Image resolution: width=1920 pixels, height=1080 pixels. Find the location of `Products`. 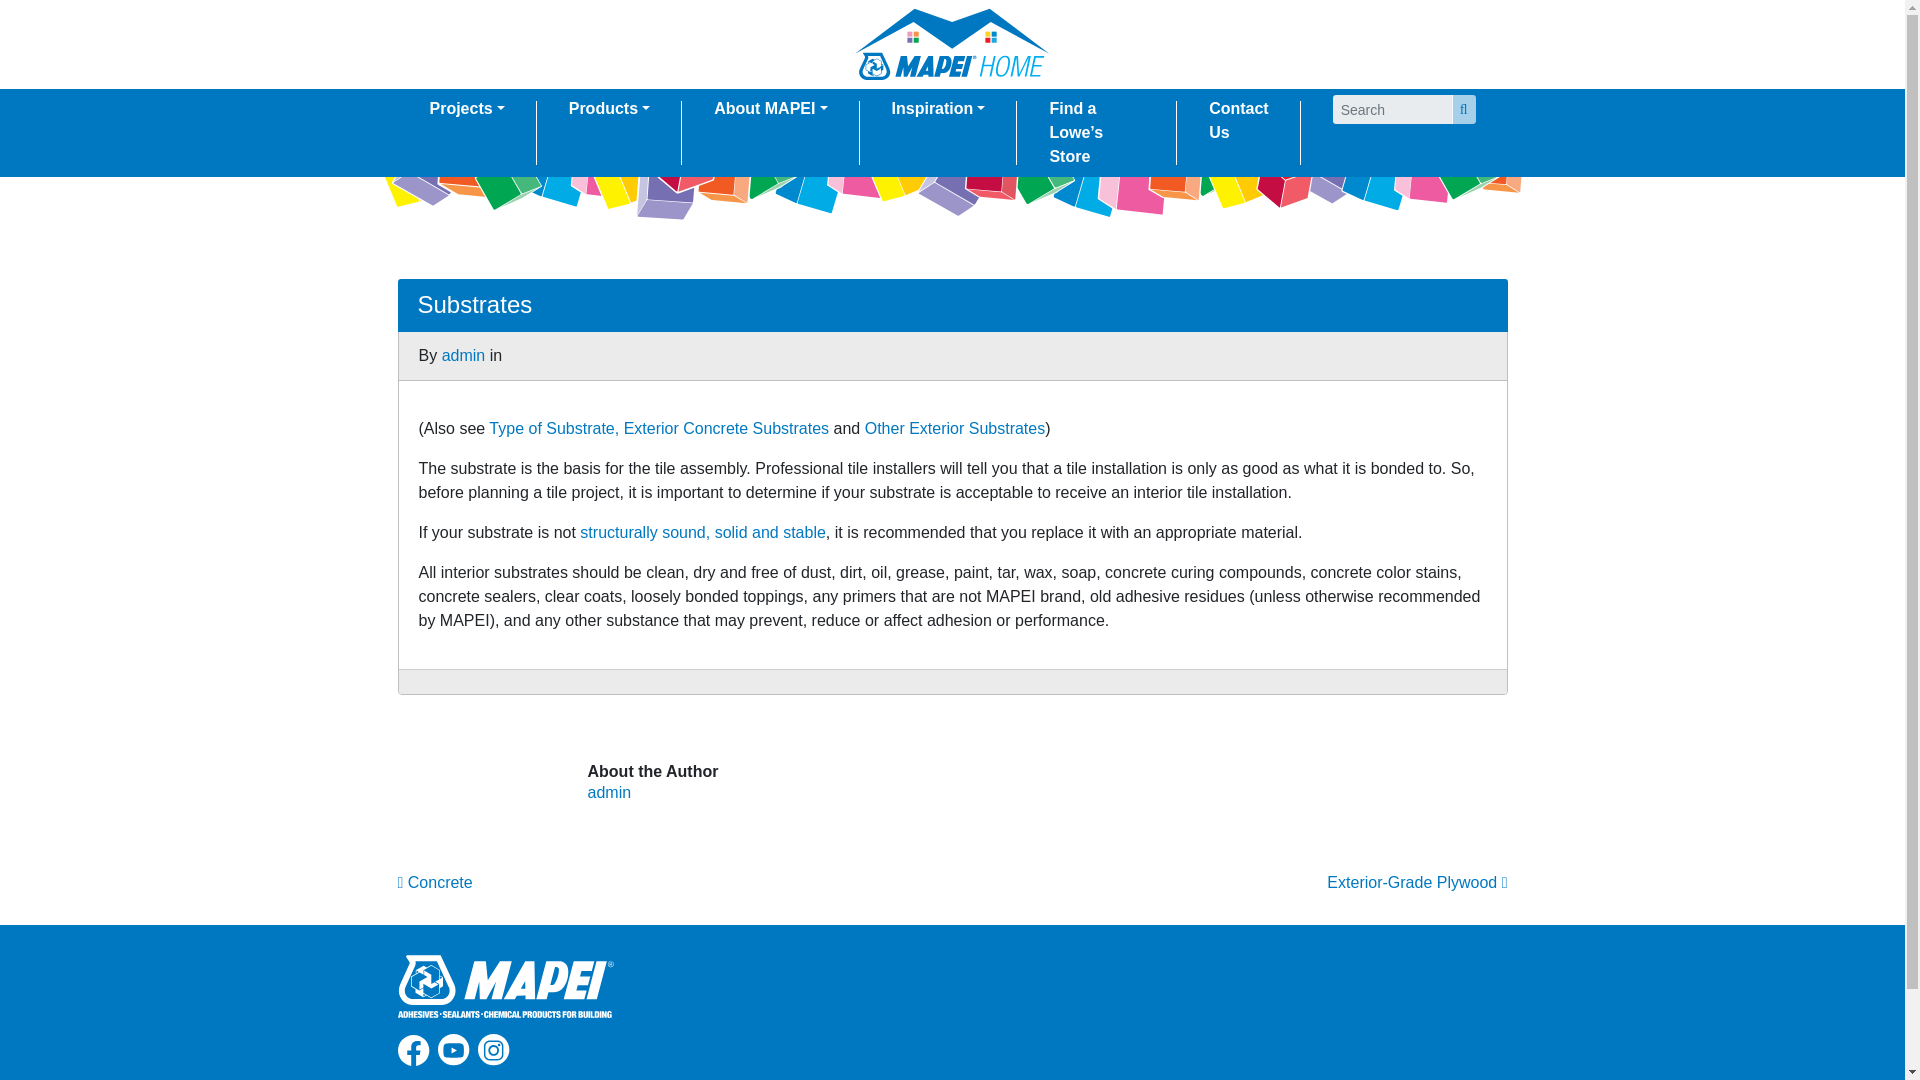

Products is located at coordinates (609, 108).